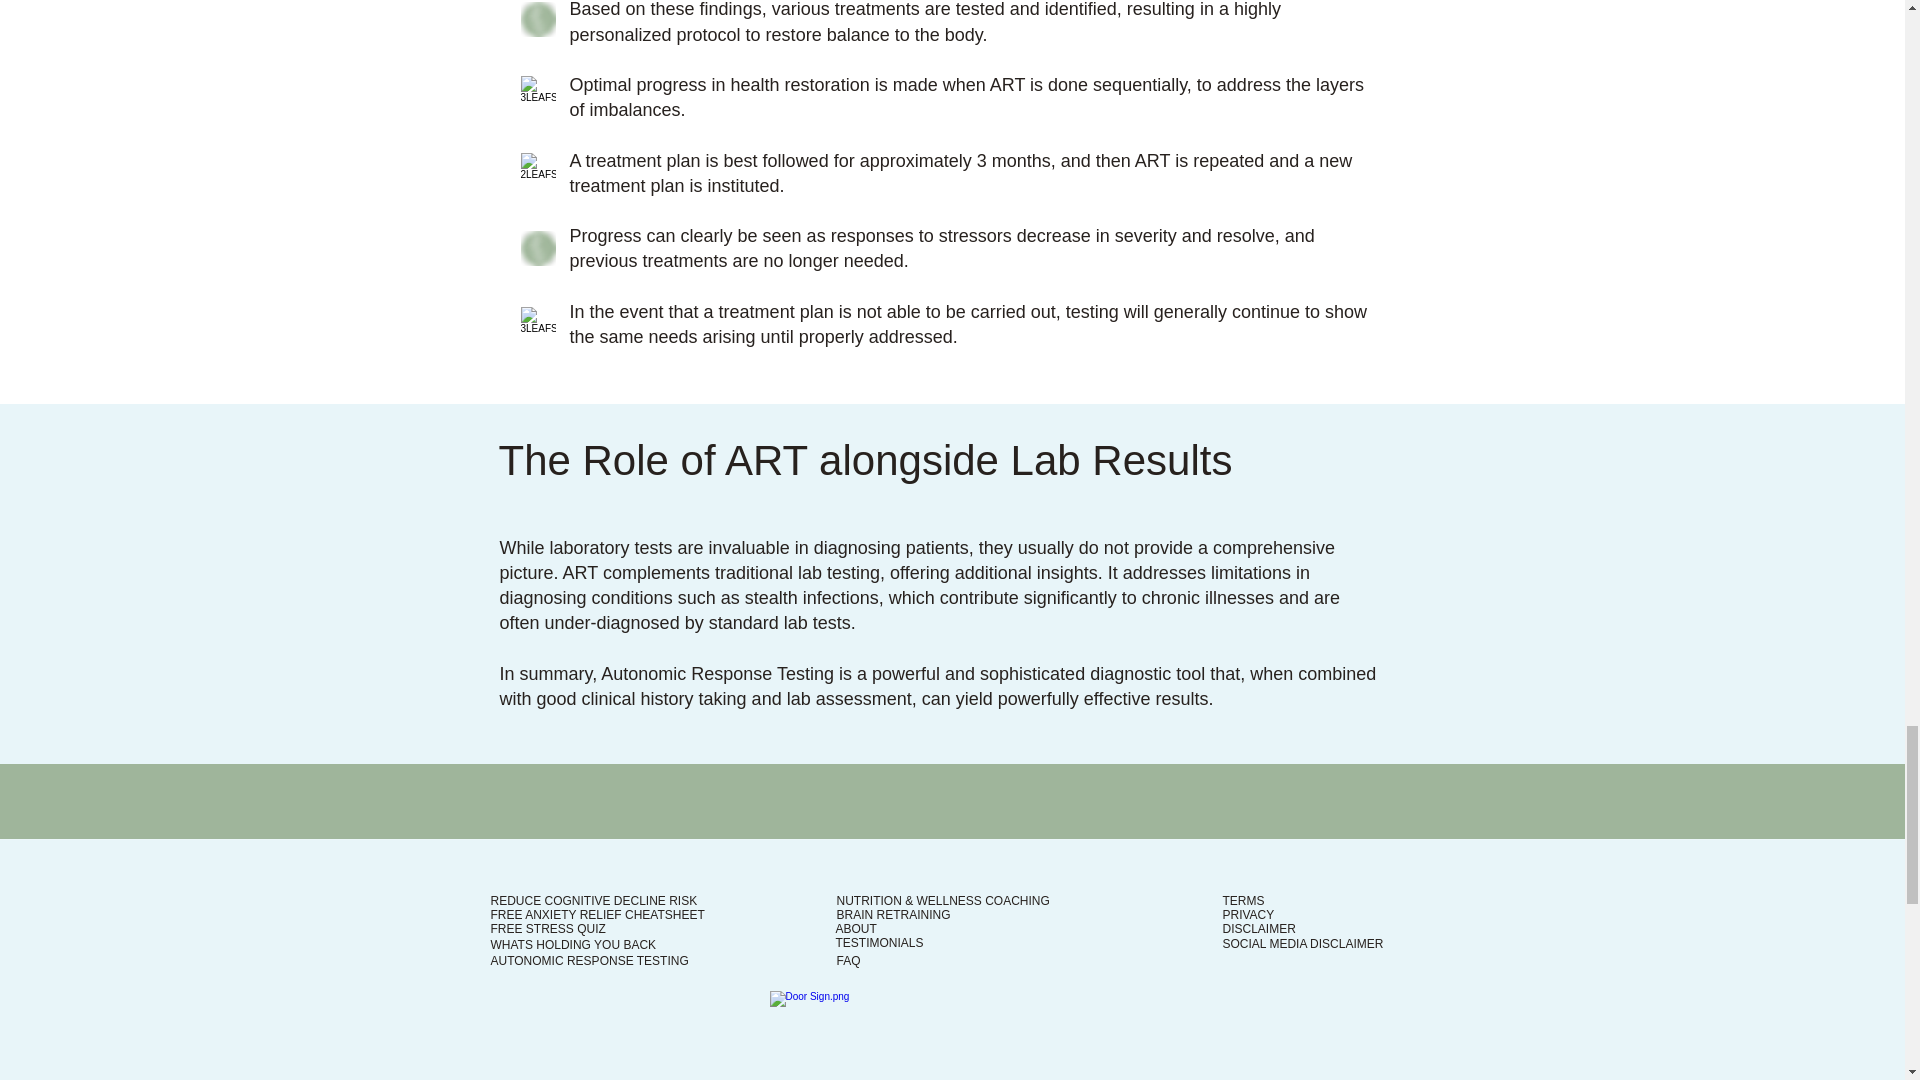  What do you see at coordinates (879, 943) in the screenshot?
I see `TESTIMONIALS` at bounding box center [879, 943].